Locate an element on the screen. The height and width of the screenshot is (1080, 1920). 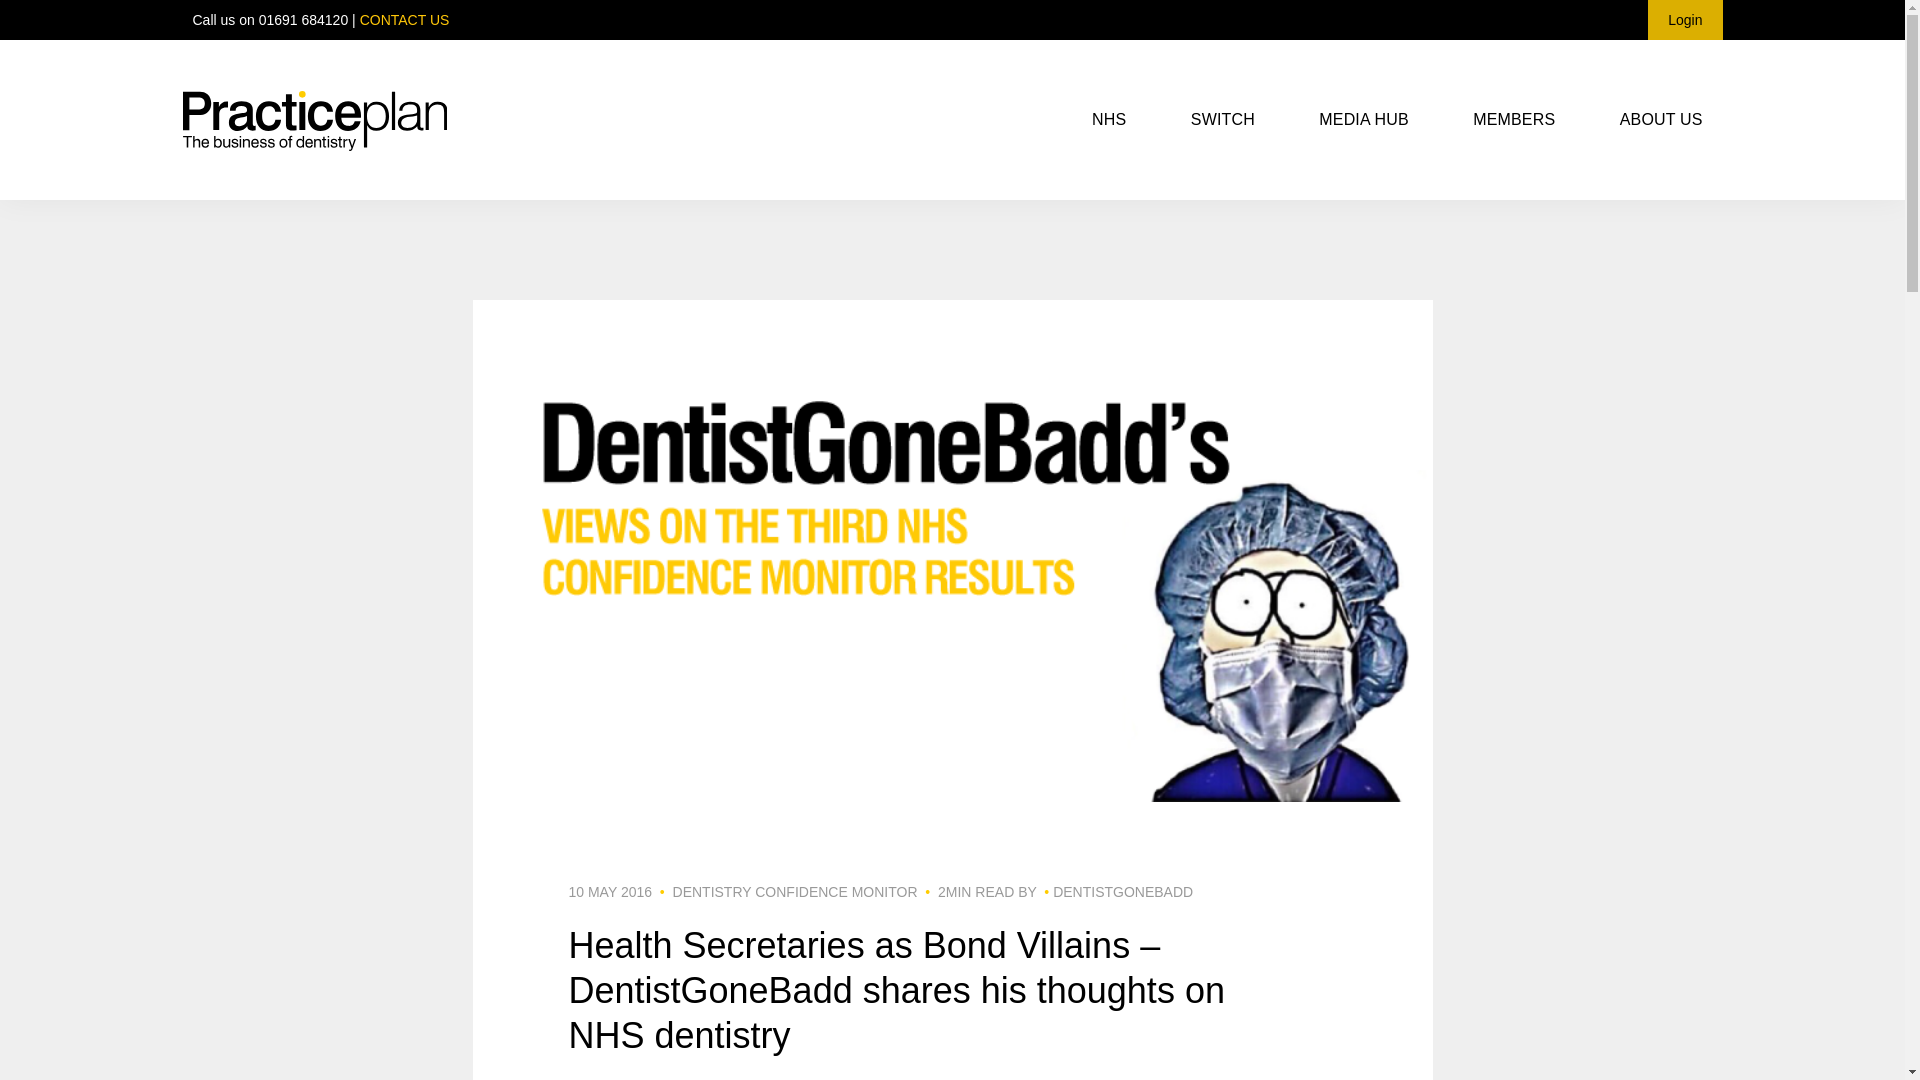
SWITCH is located at coordinates (1222, 120).